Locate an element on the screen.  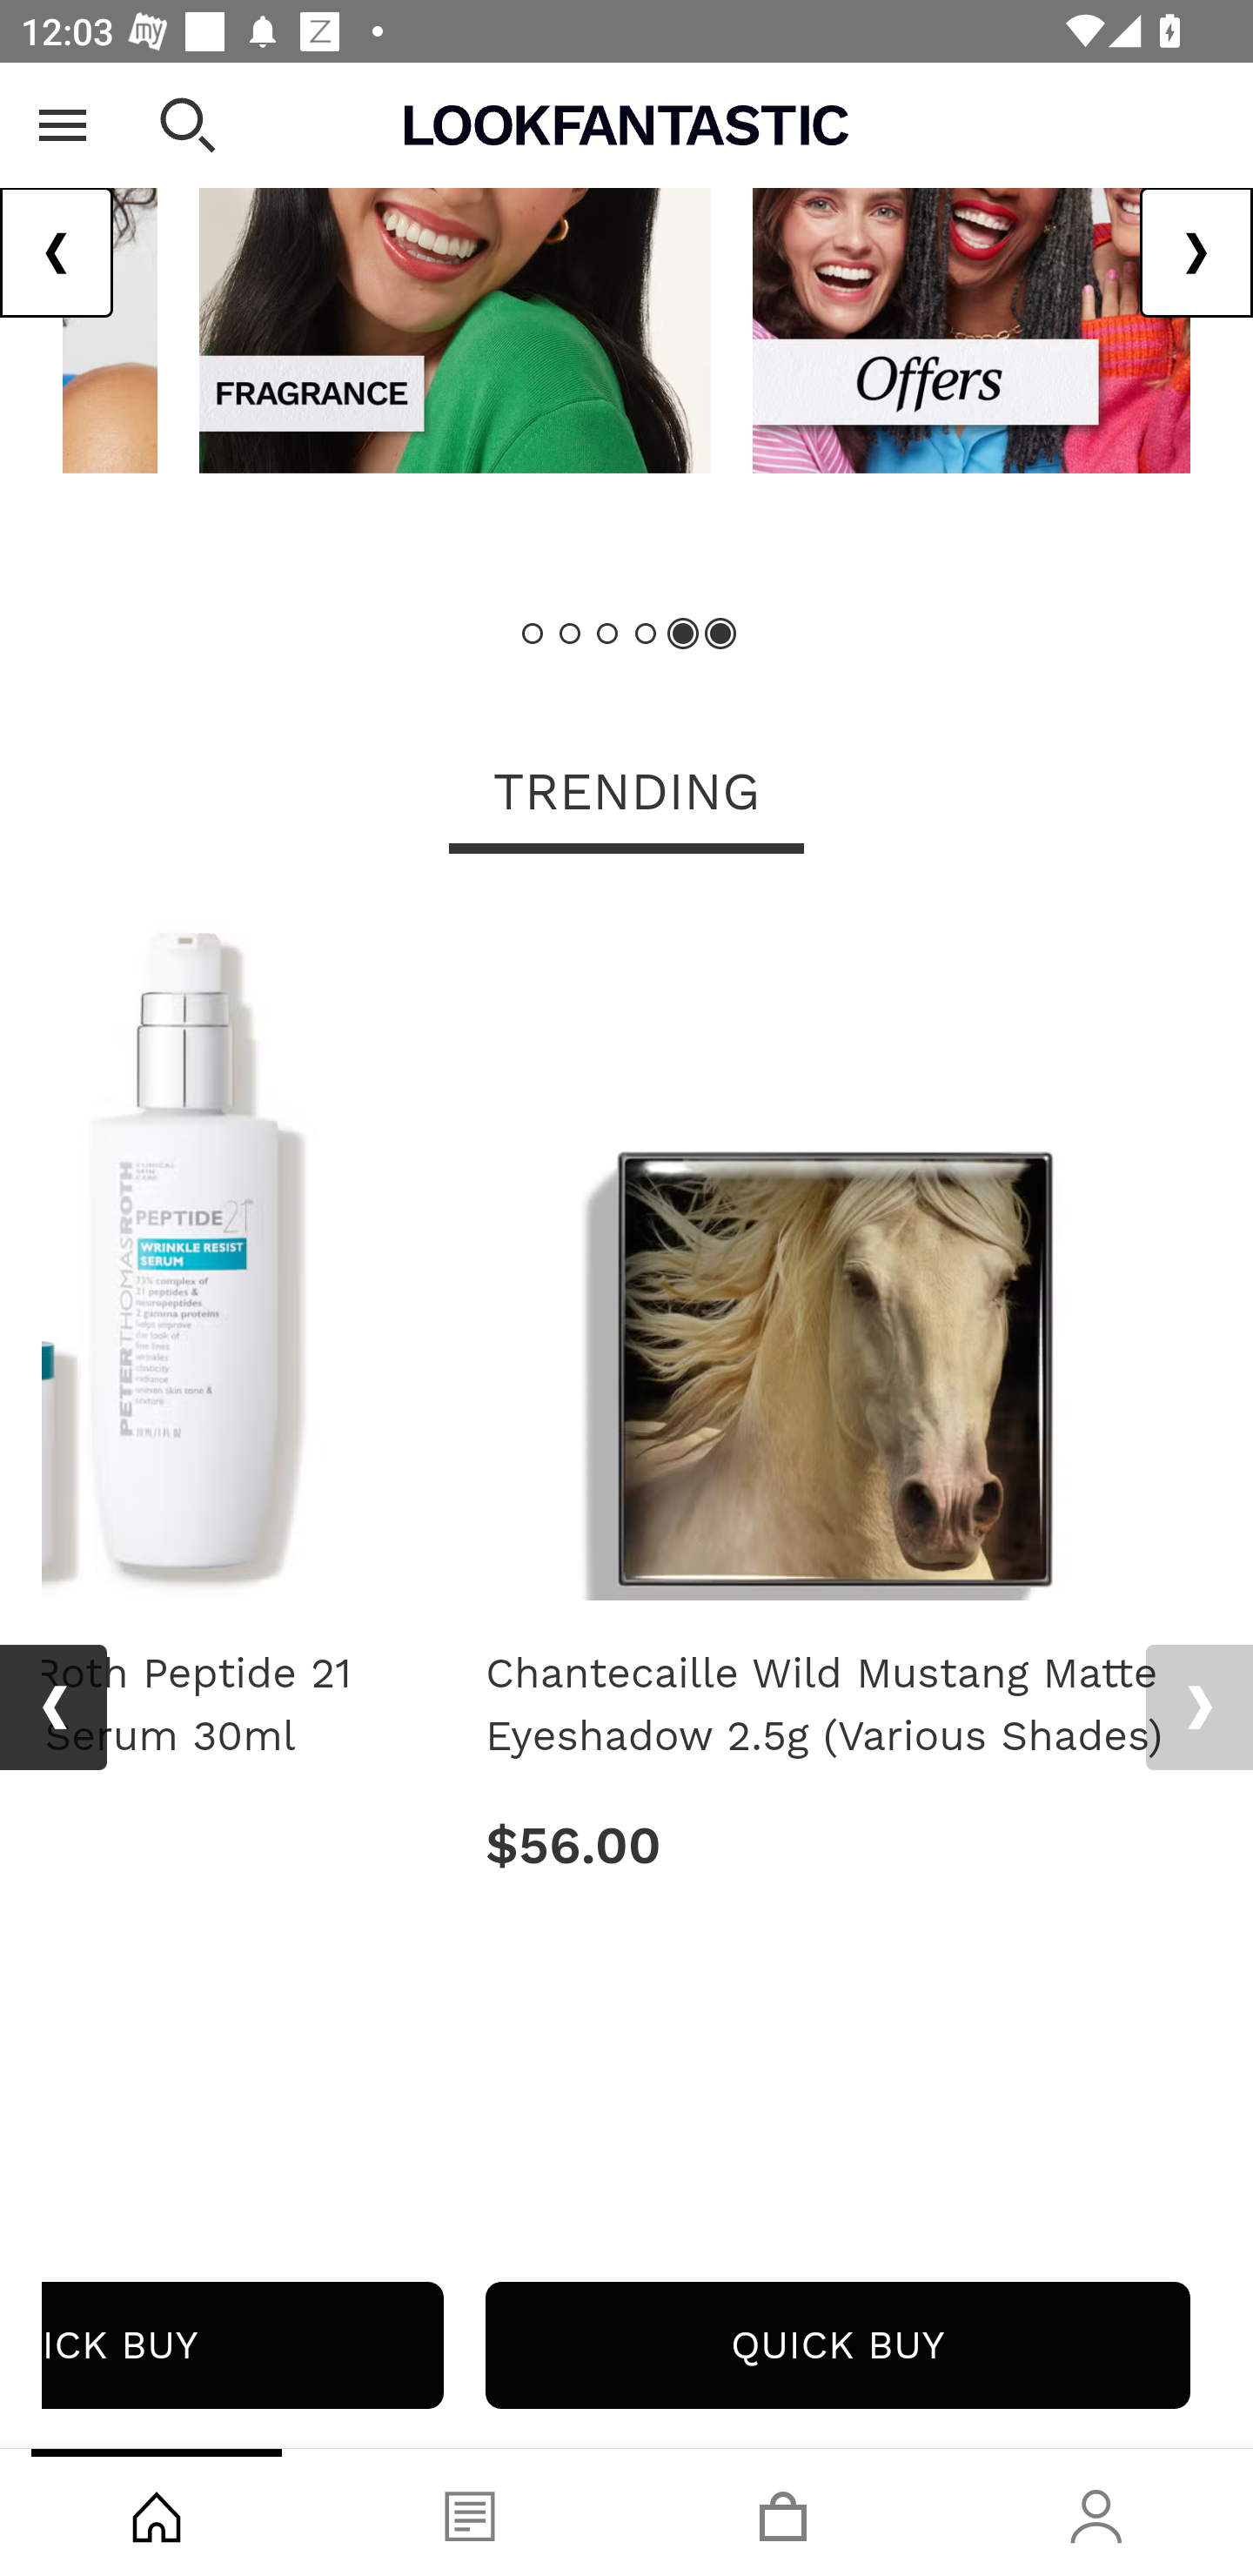
Account, tab, 4 of 4 is located at coordinates (1096, 2512).